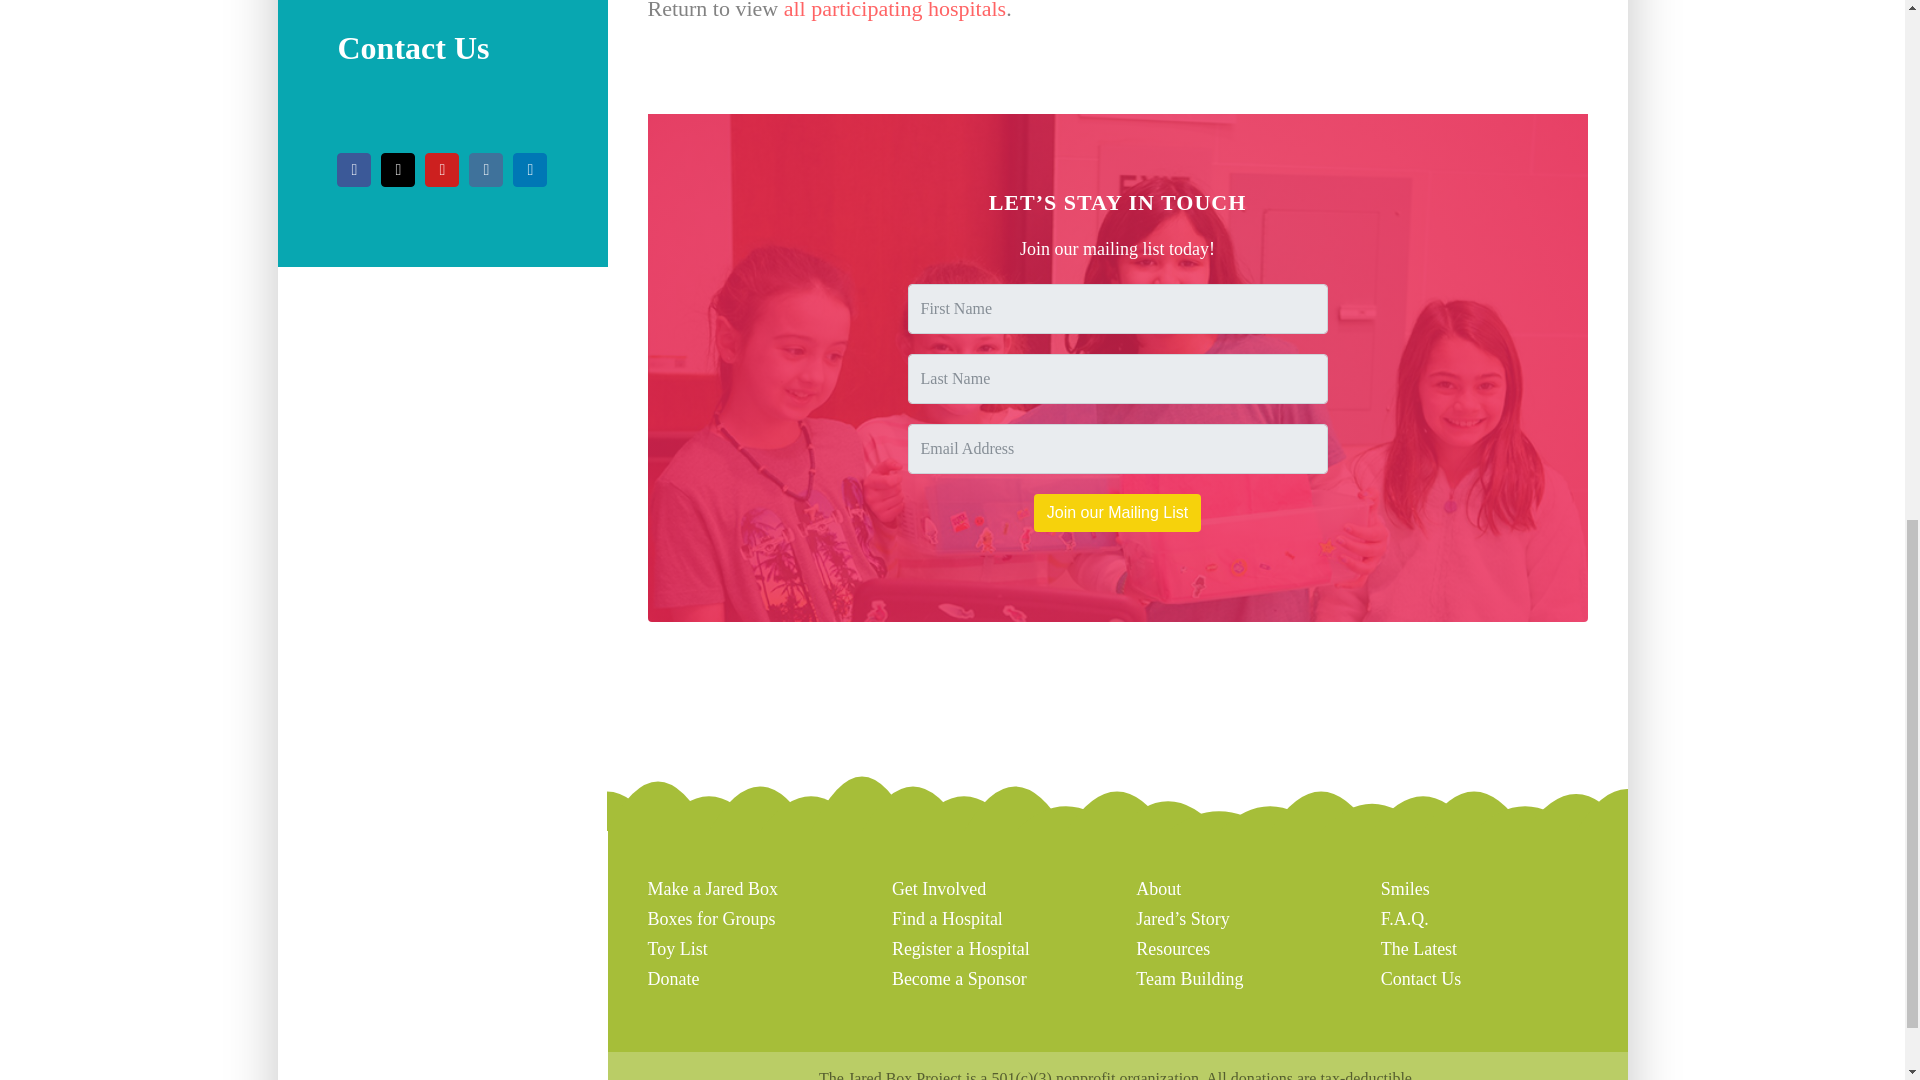 Image resolution: width=1920 pixels, height=1080 pixels. What do you see at coordinates (1418, 948) in the screenshot?
I see `The Latest` at bounding box center [1418, 948].